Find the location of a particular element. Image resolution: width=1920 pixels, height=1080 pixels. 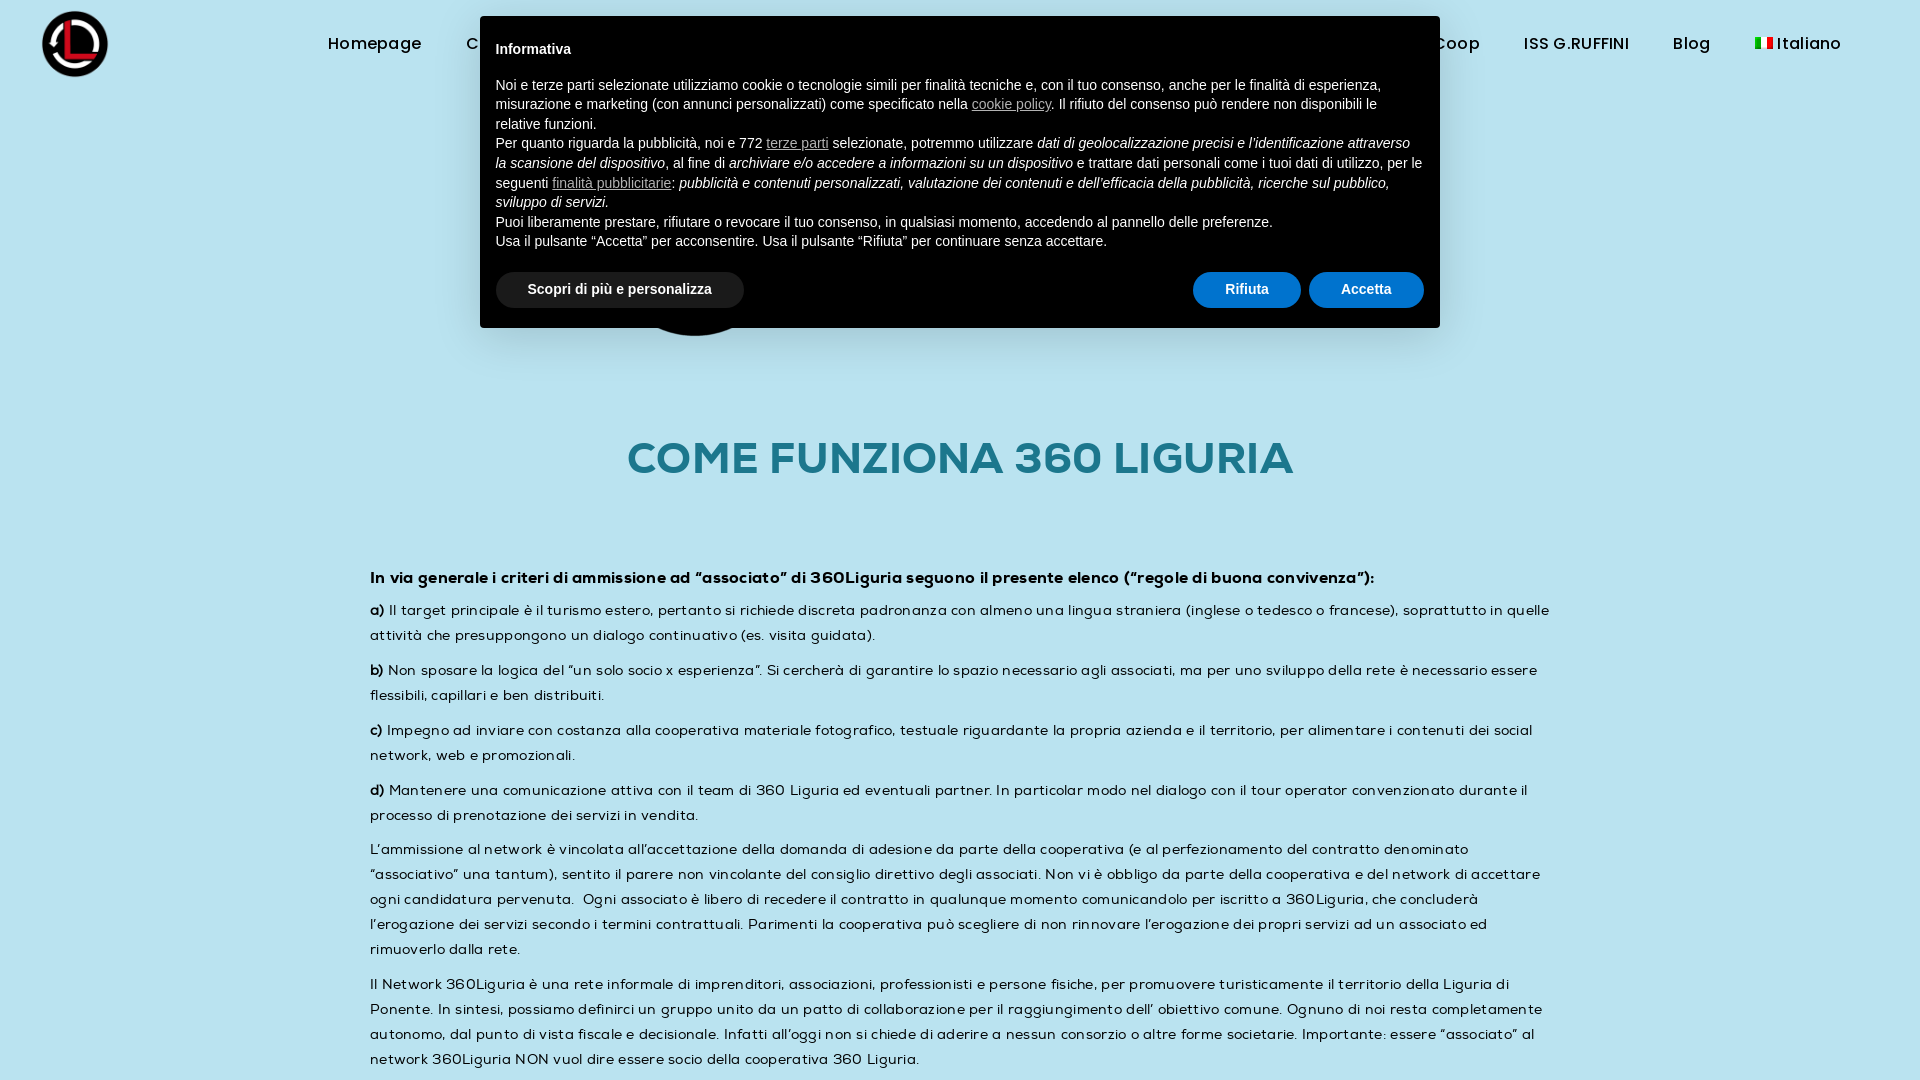

Come aderire is located at coordinates (770, 44).